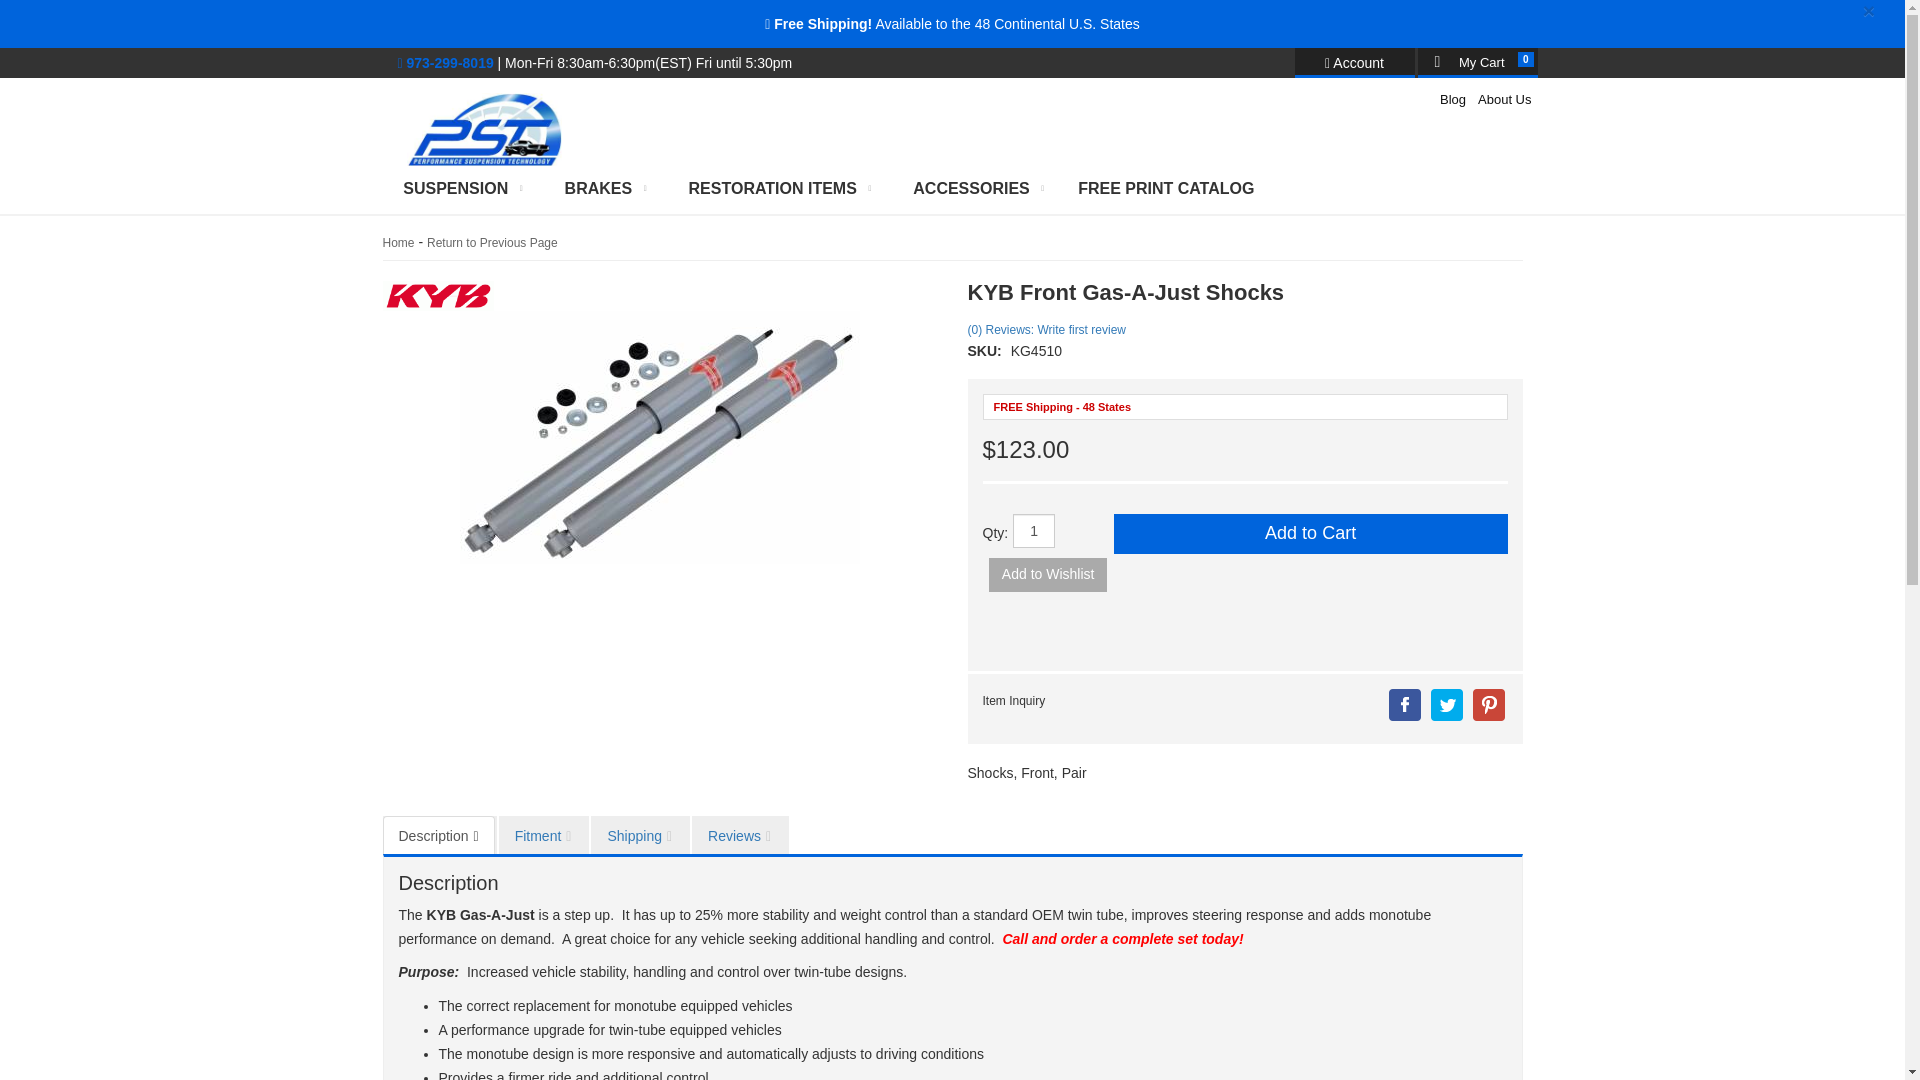  What do you see at coordinates (1452, 100) in the screenshot?
I see `Read the PST Blog` at bounding box center [1452, 100].